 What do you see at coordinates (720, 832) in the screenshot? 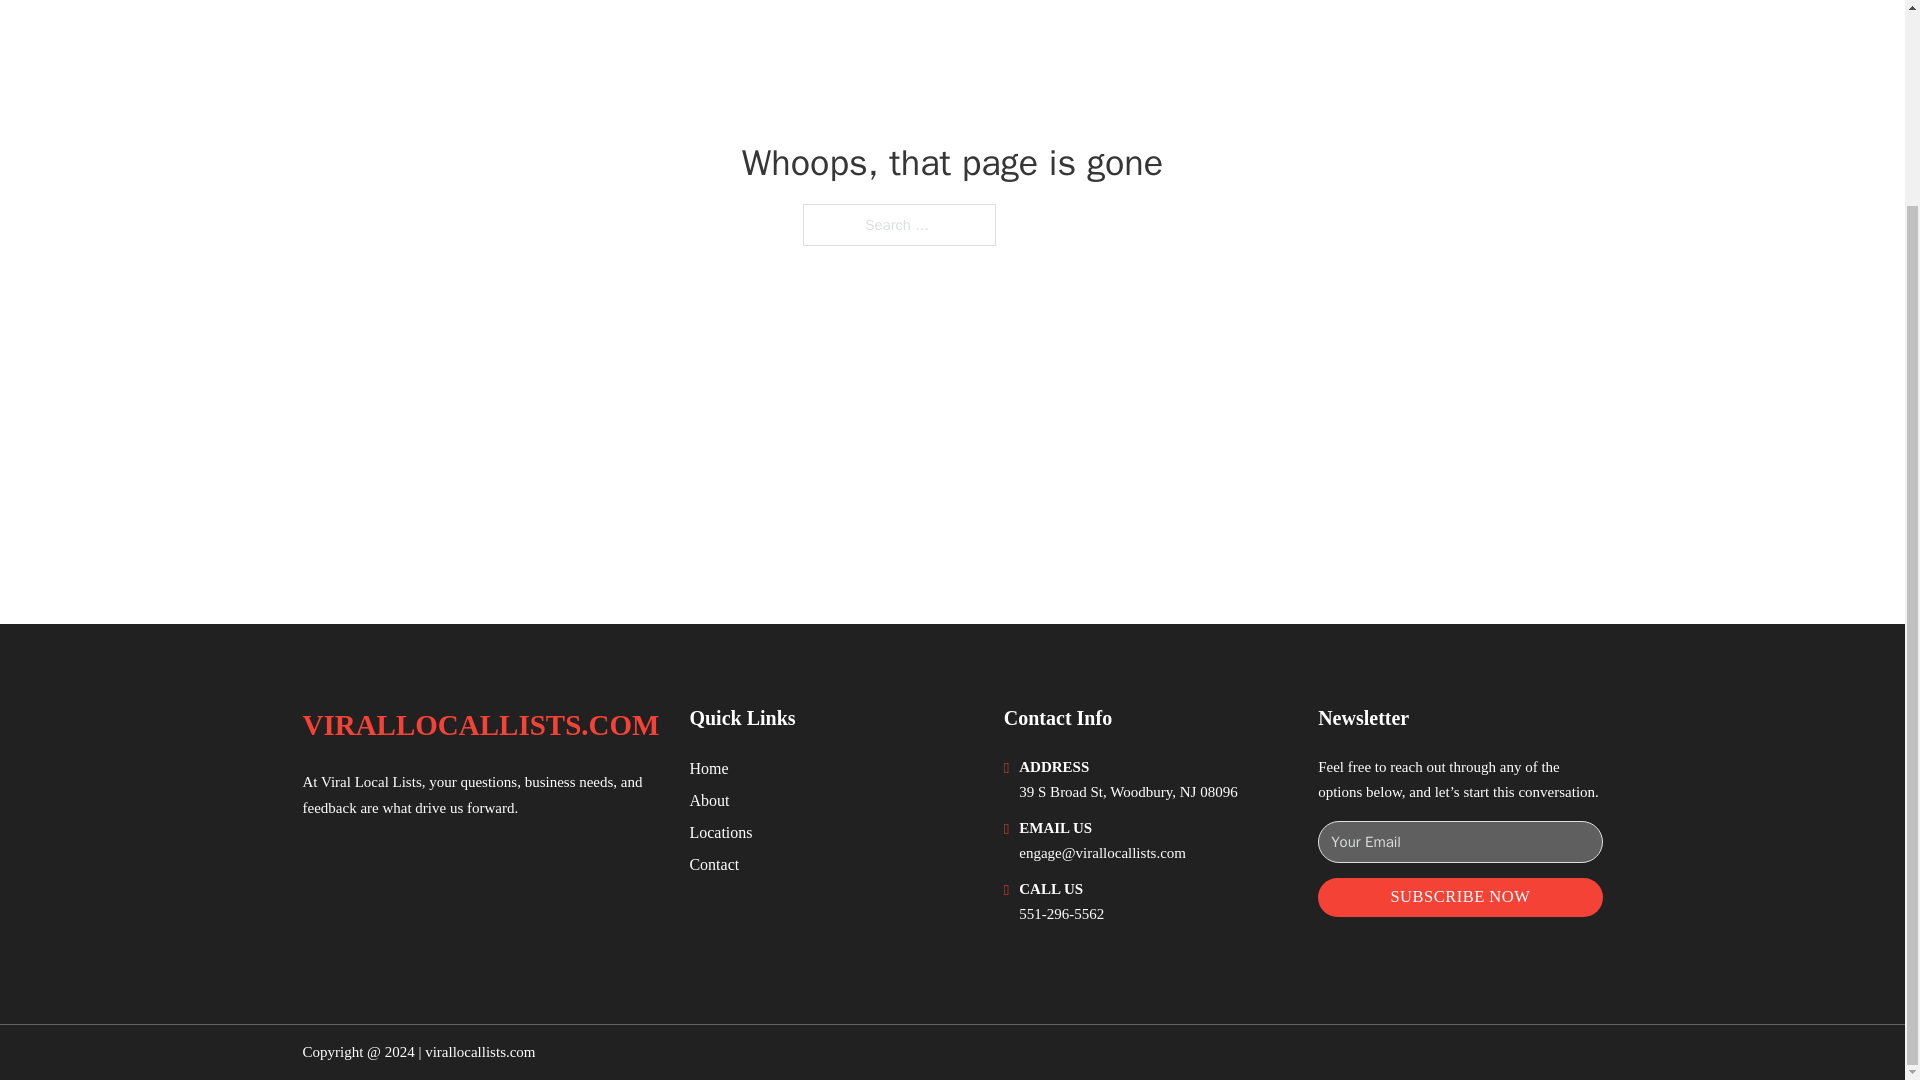
I see `Locations` at bounding box center [720, 832].